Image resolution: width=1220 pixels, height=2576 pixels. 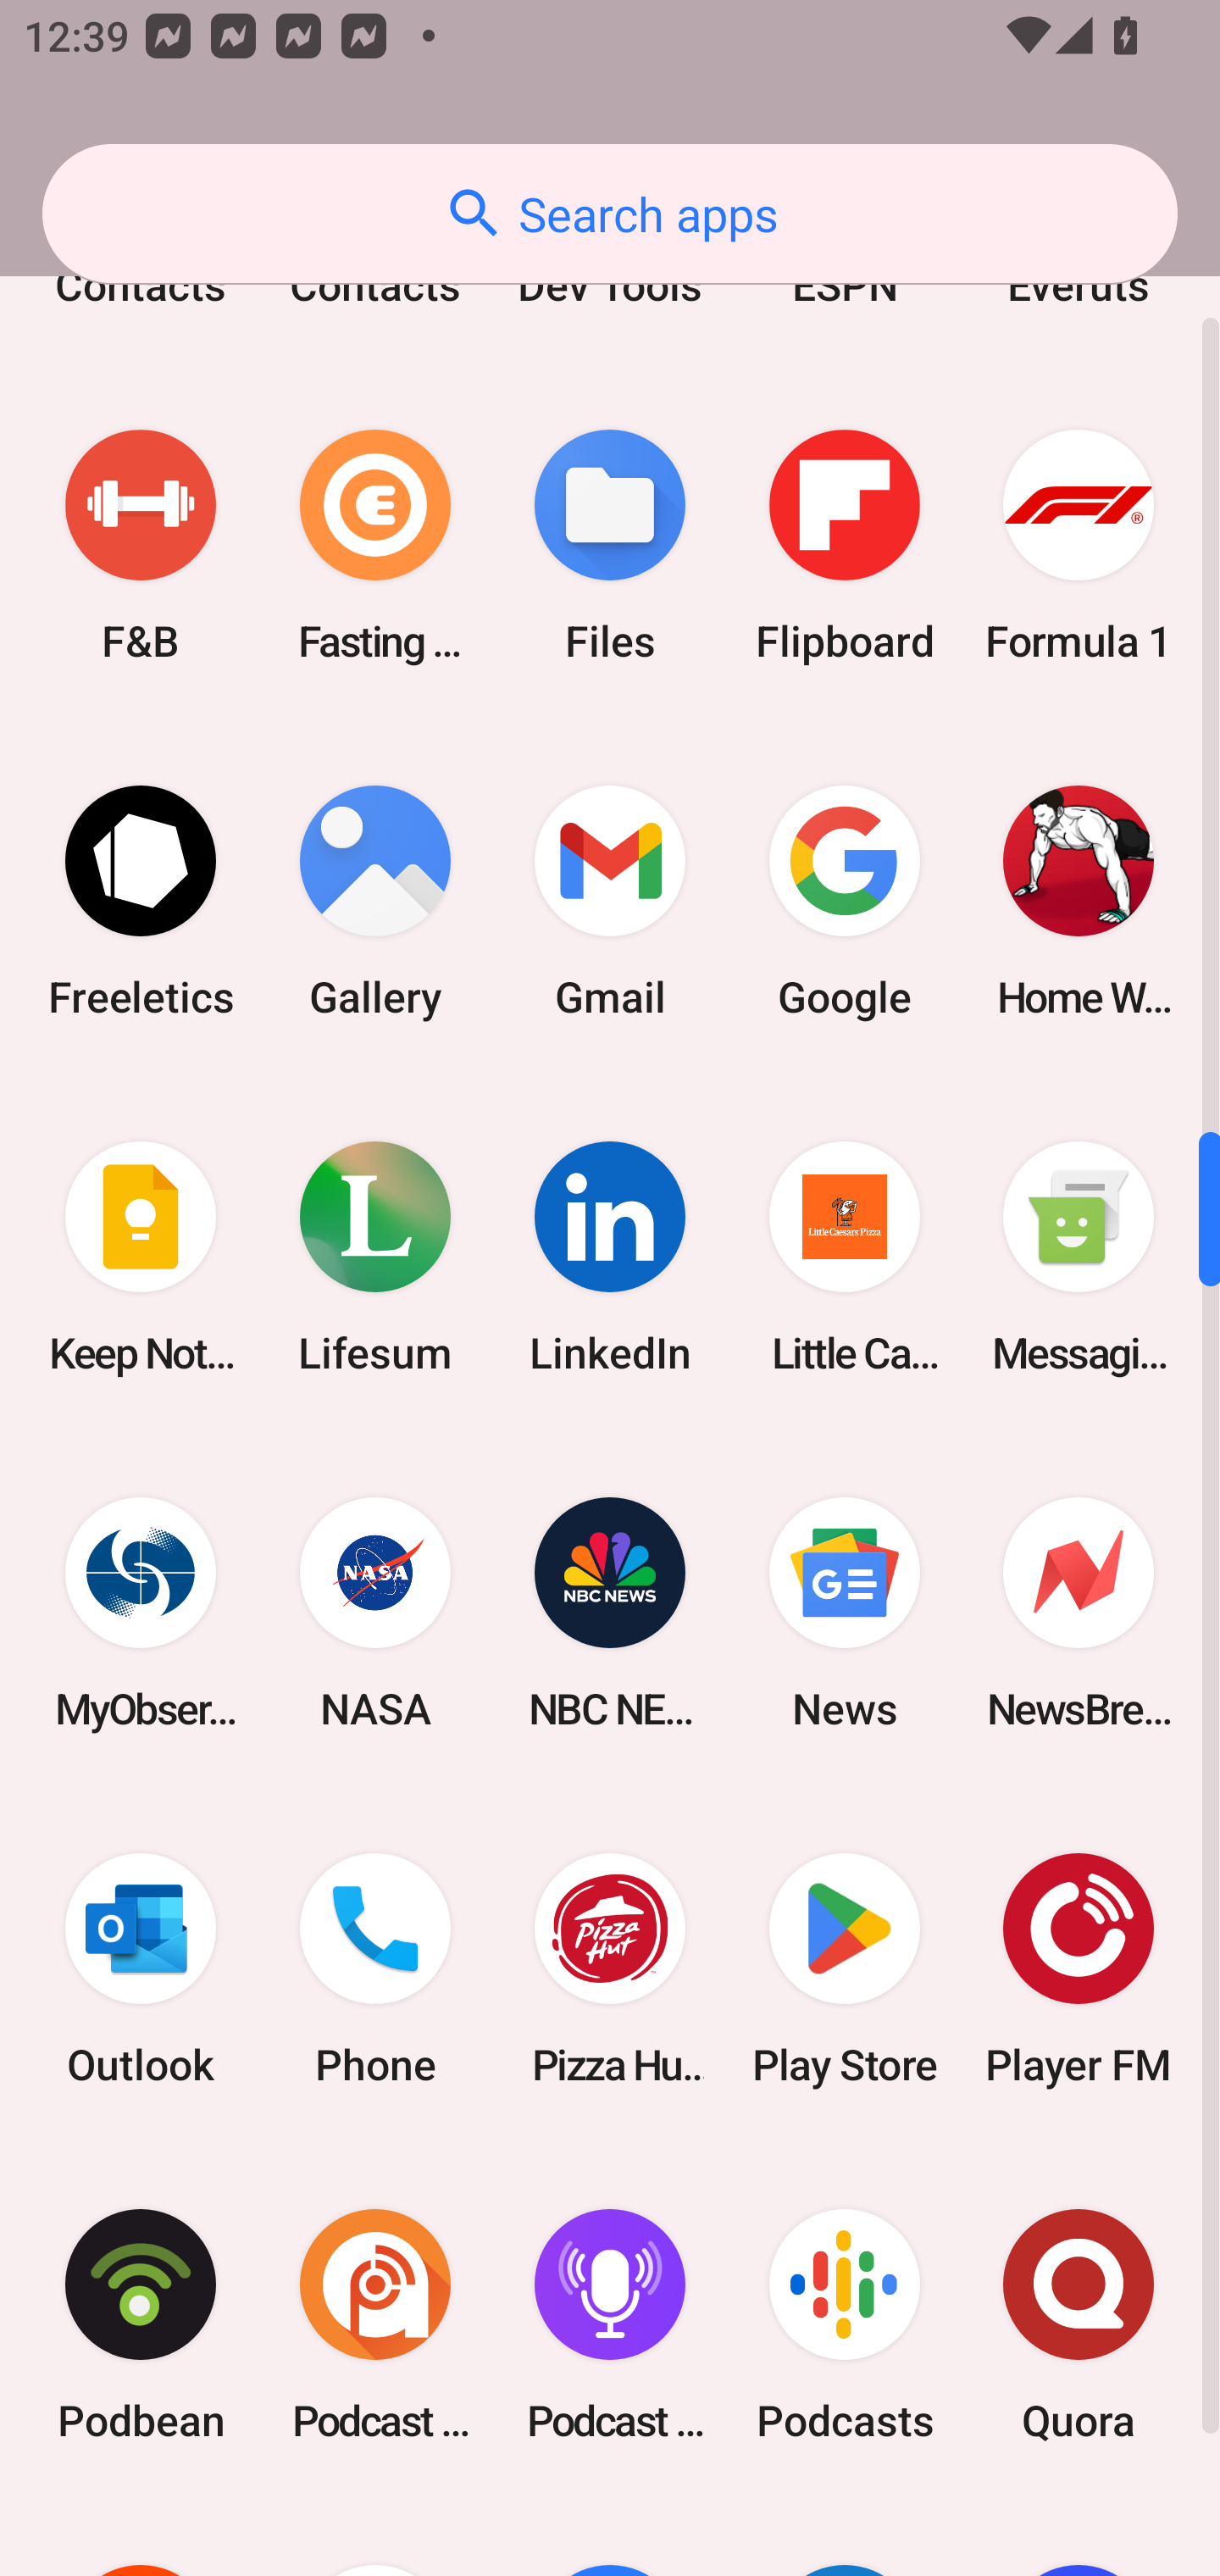 What do you see at coordinates (1079, 546) in the screenshot?
I see `Formula 1` at bounding box center [1079, 546].